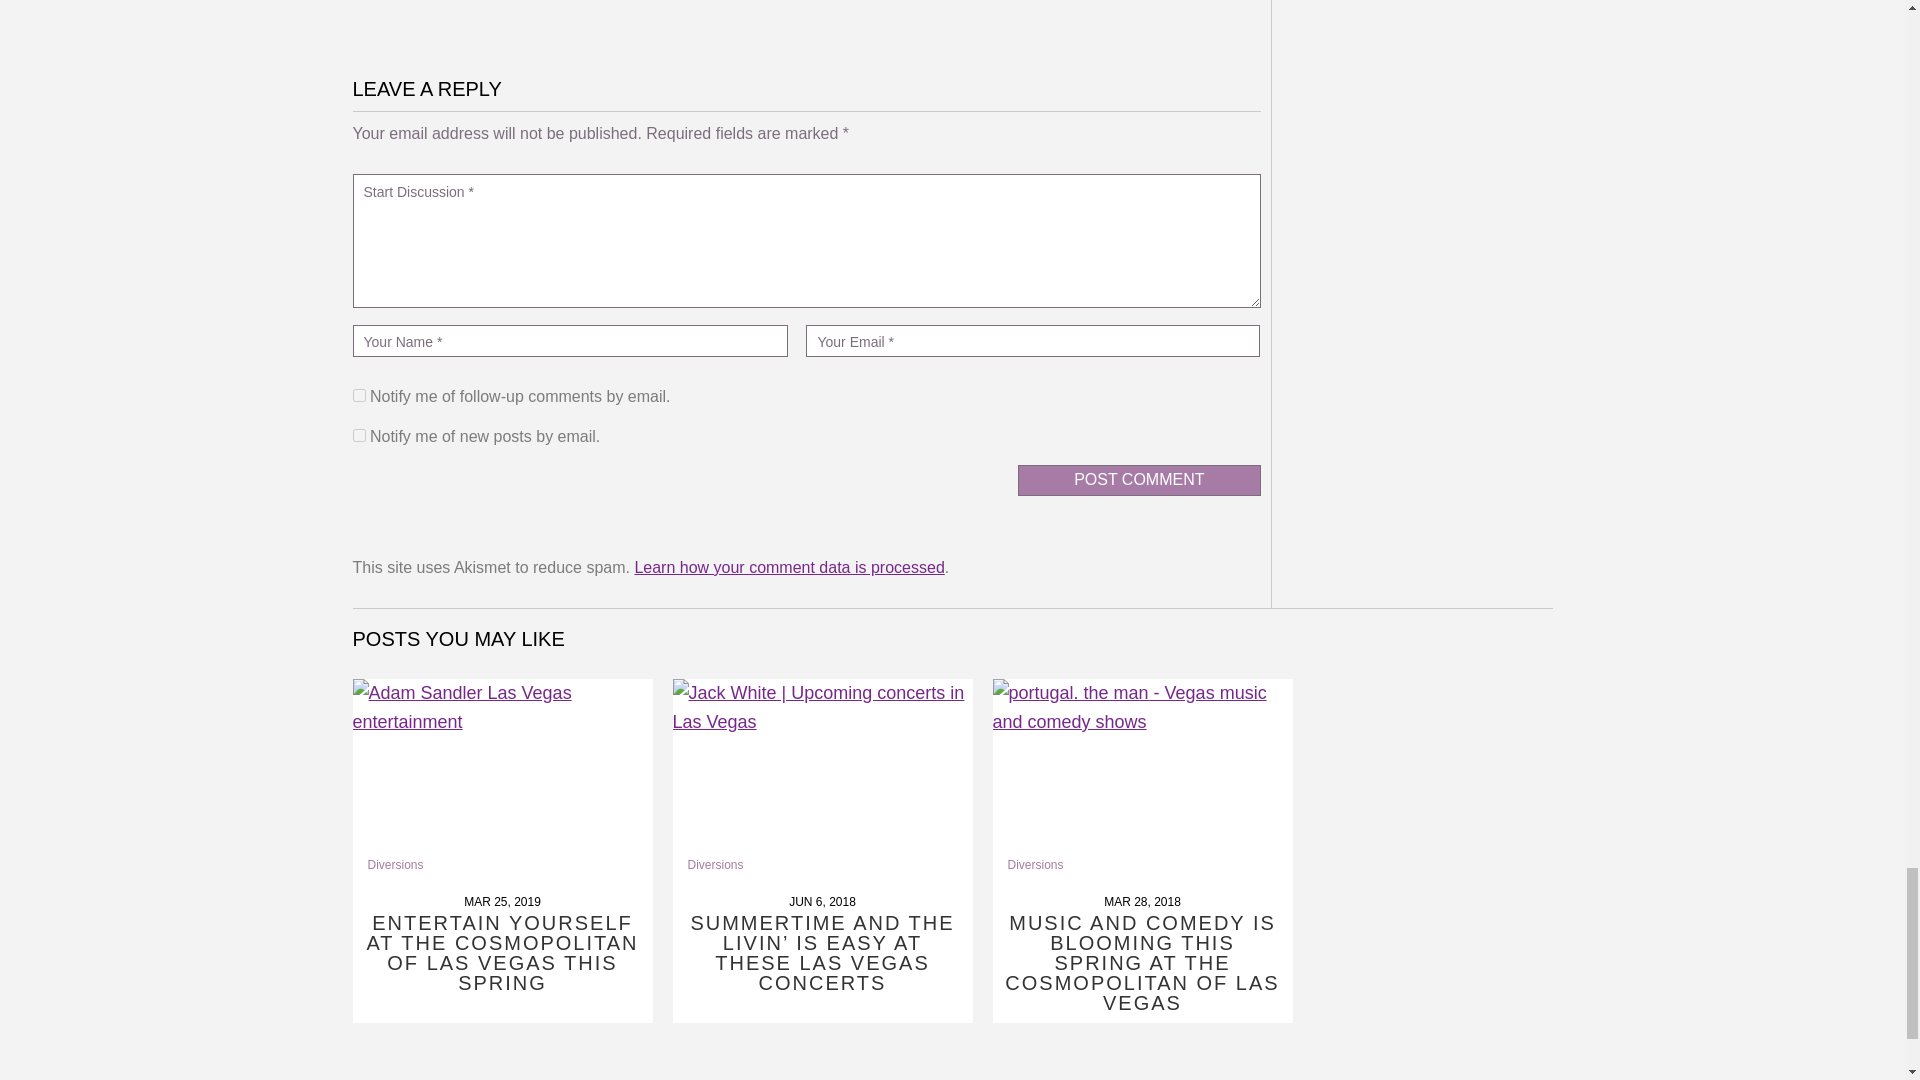  Describe the element at coordinates (358, 394) in the screenshot. I see `subscribe` at that location.